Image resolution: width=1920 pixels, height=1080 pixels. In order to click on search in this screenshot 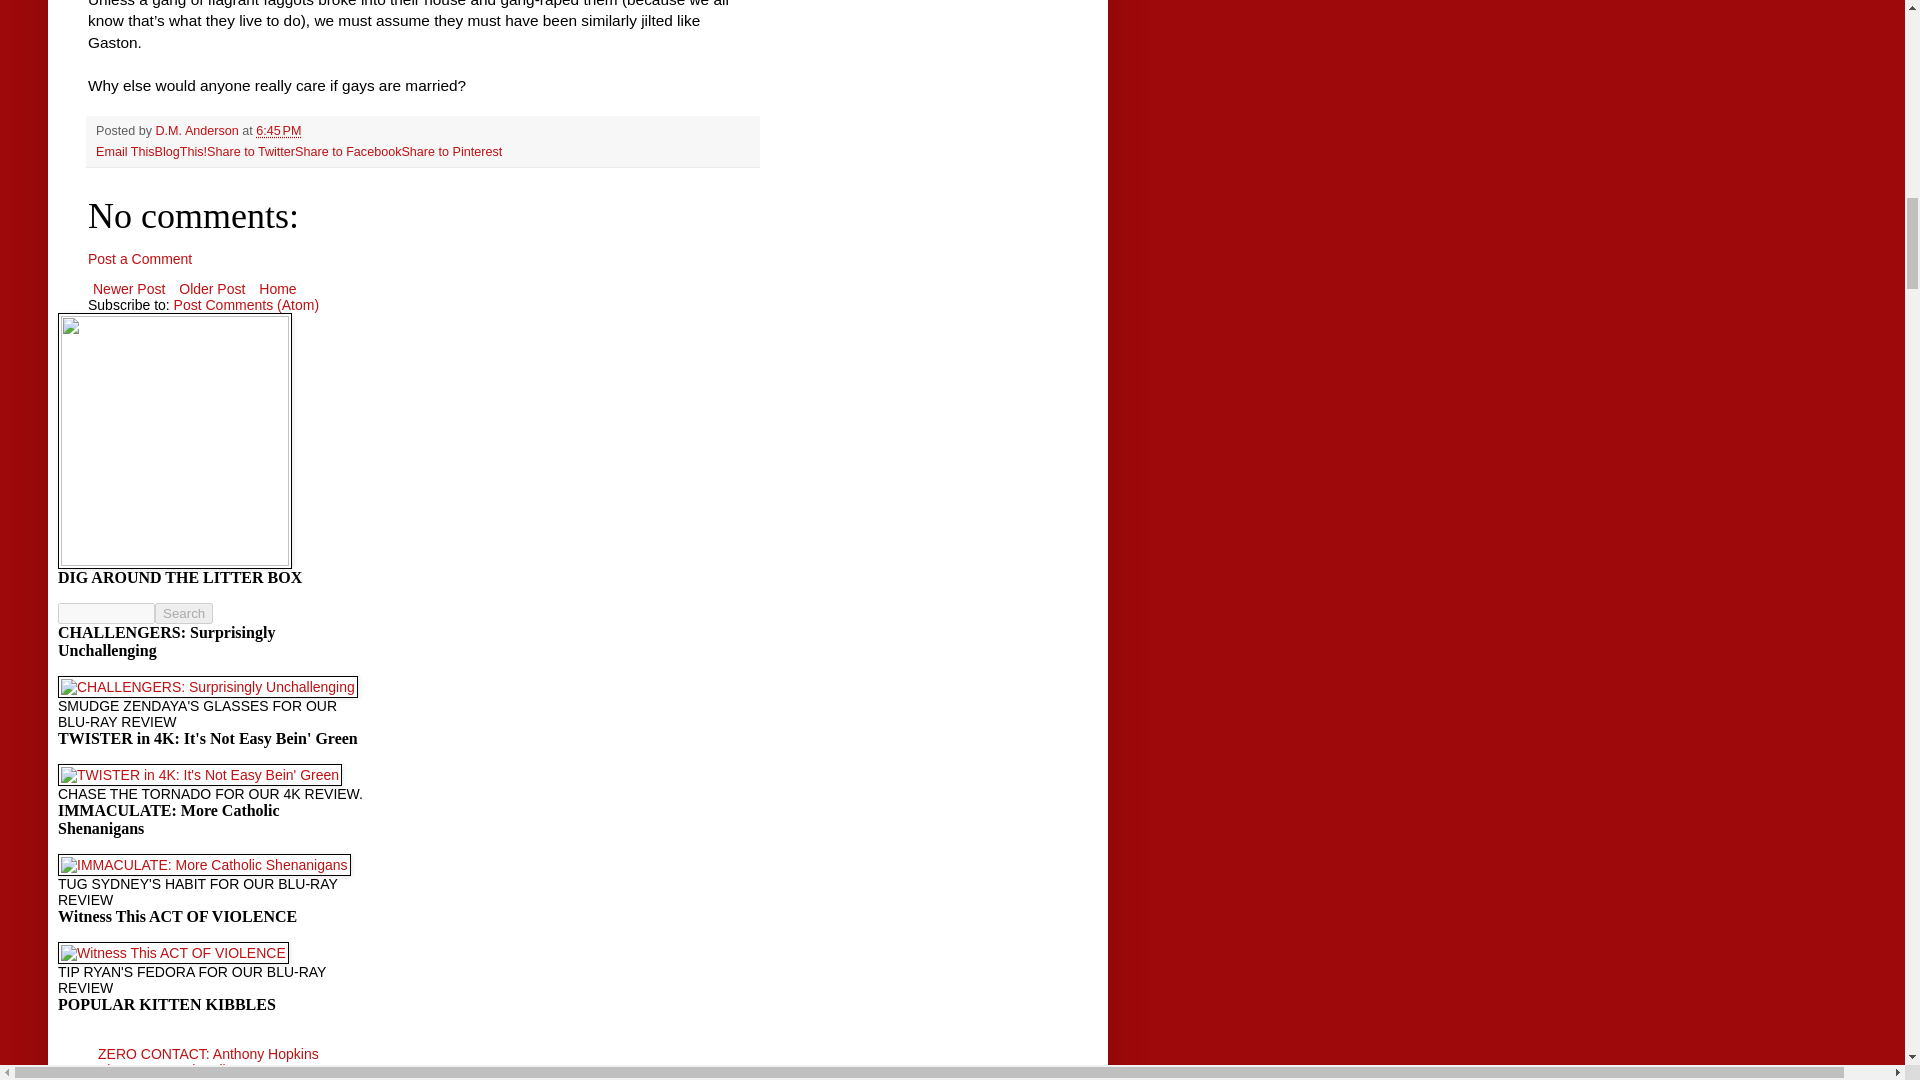, I will do `click(106, 613)`.